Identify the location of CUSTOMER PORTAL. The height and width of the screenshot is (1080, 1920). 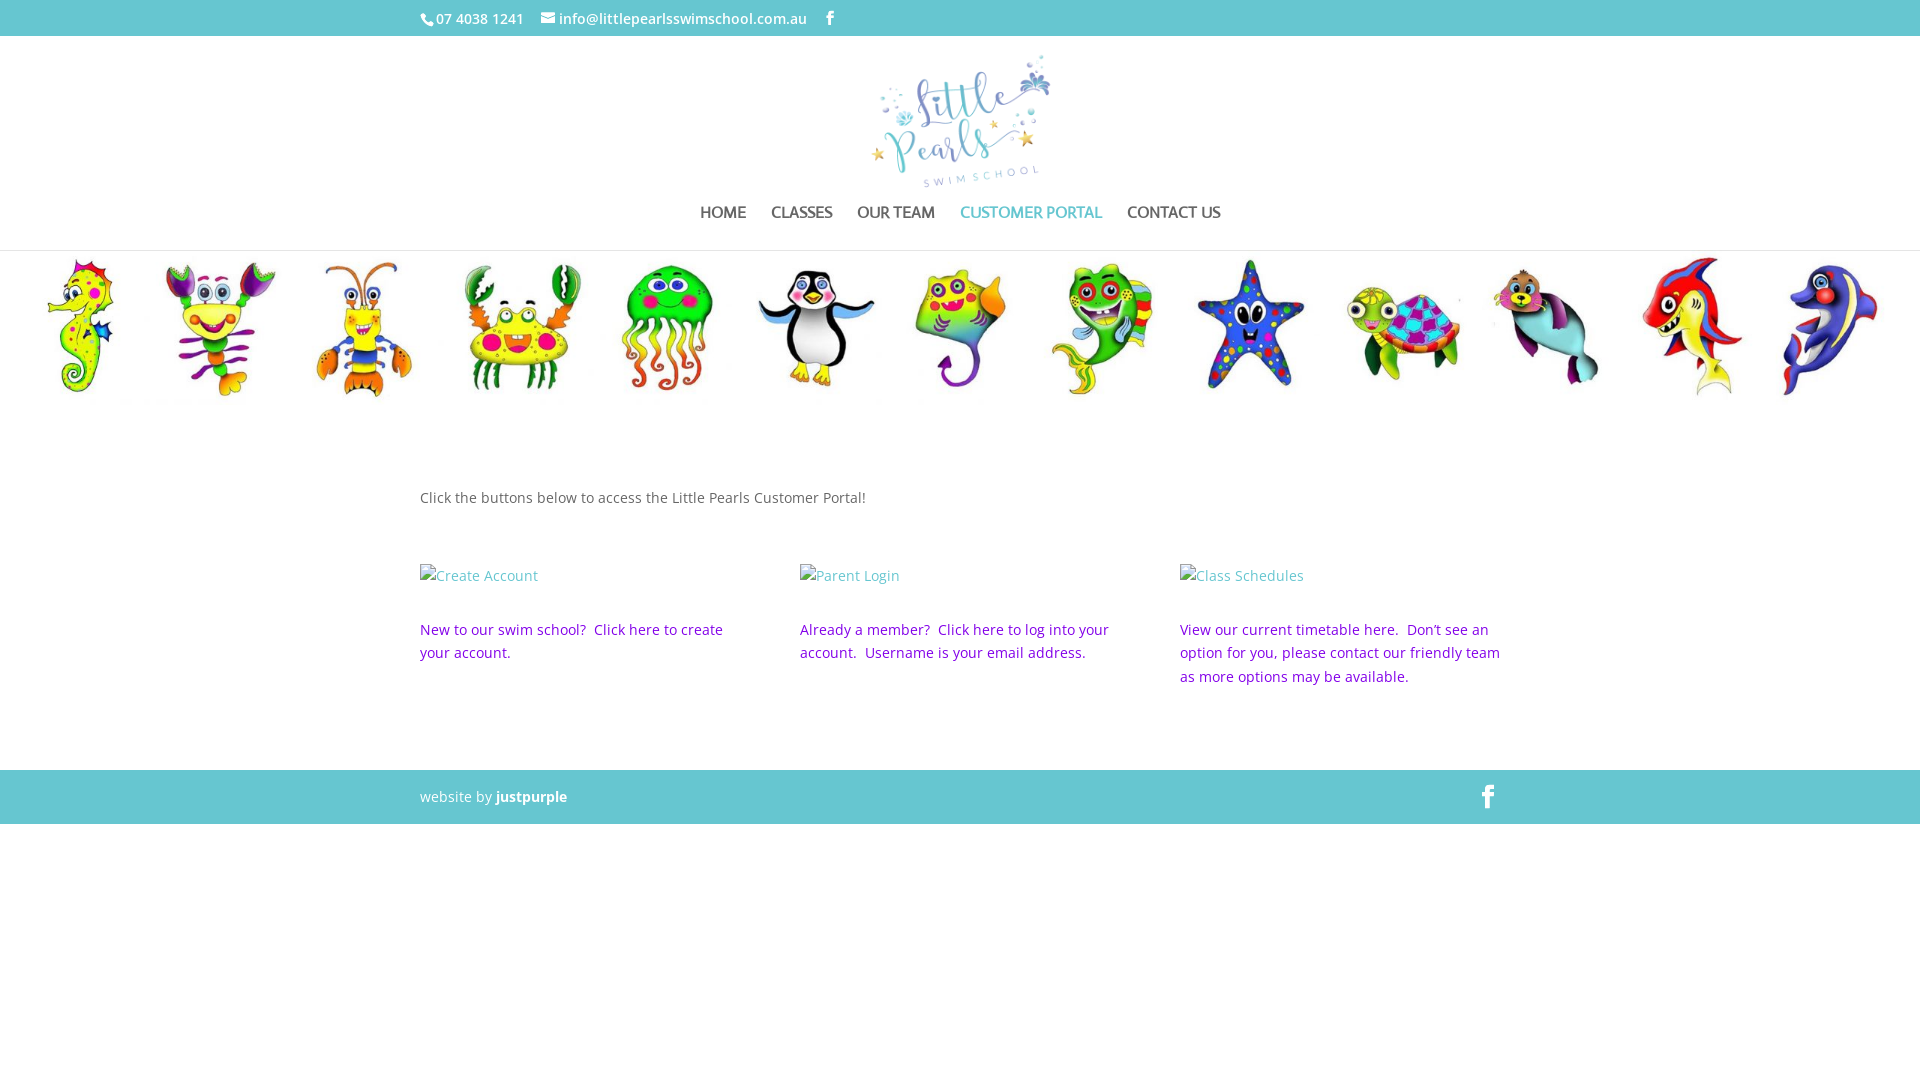
(1031, 228).